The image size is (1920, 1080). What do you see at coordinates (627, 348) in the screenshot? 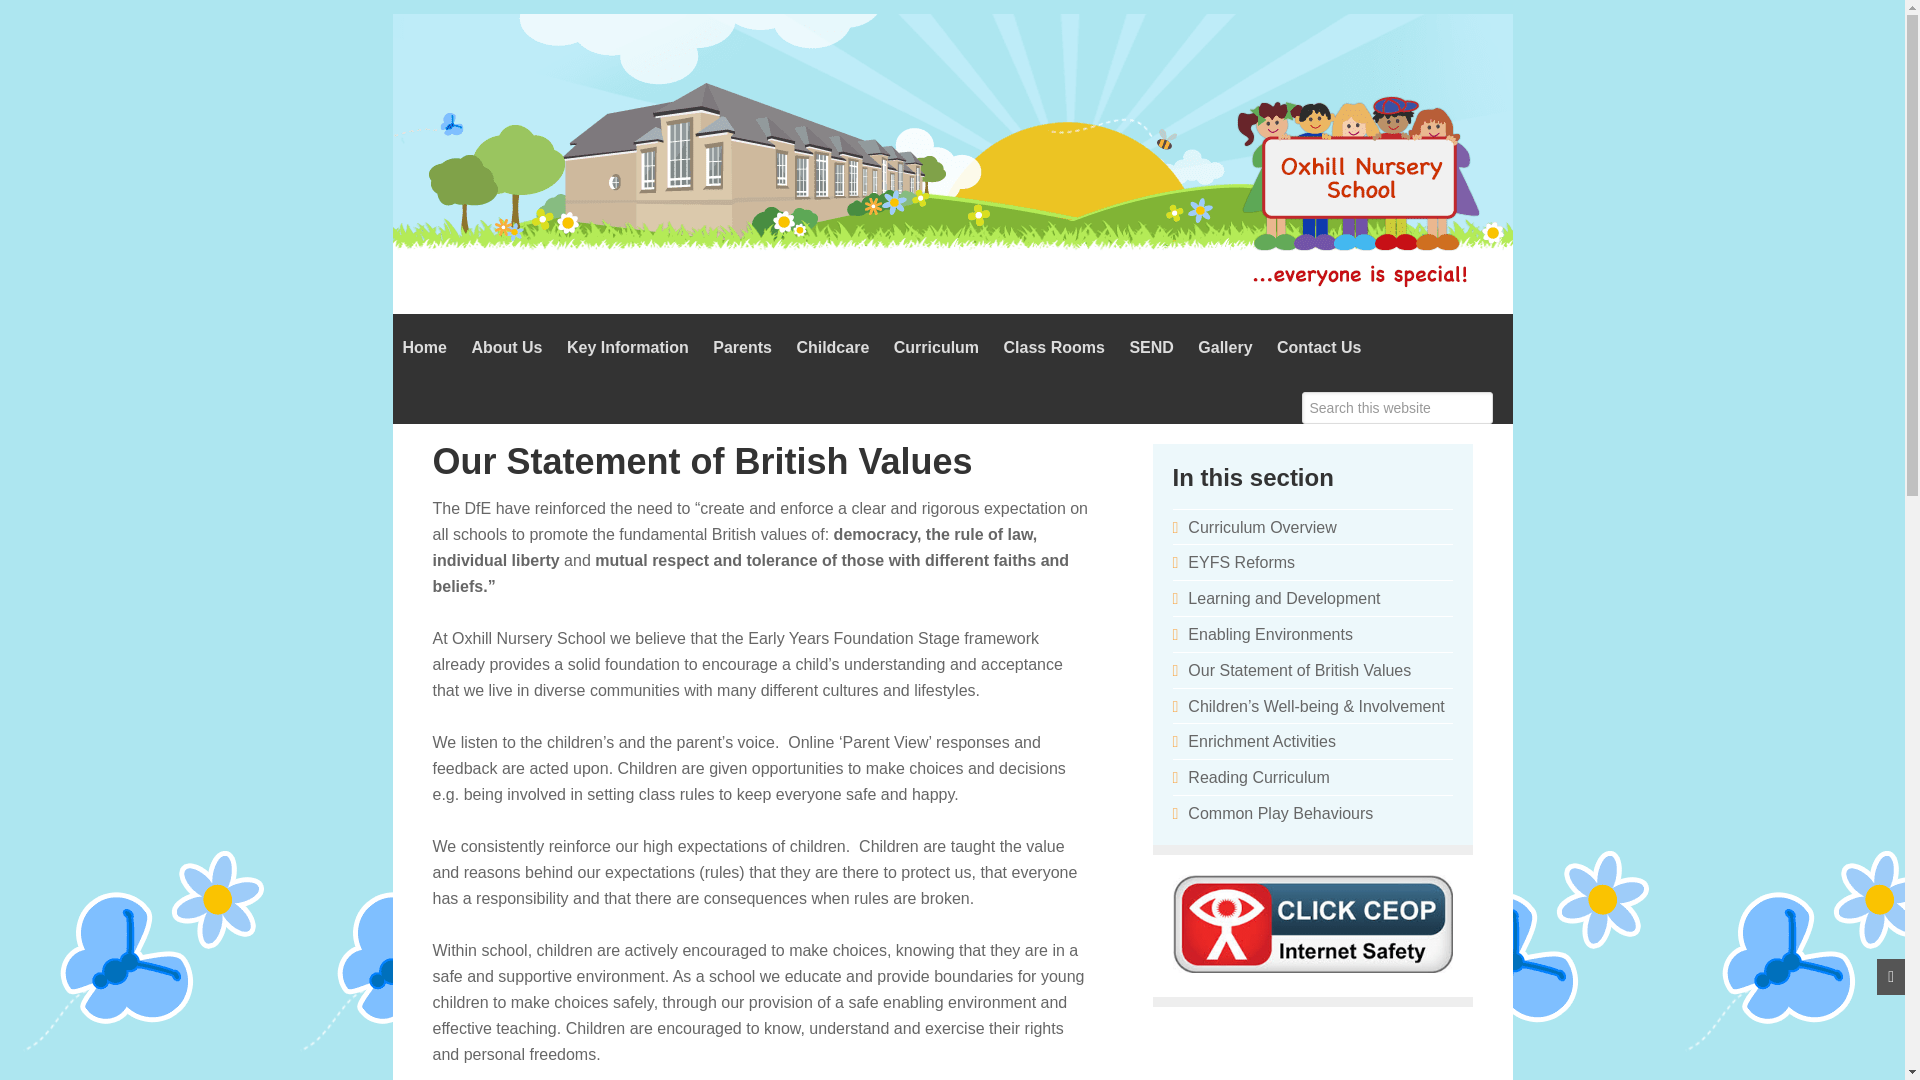
I see `Key Information` at bounding box center [627, 348].